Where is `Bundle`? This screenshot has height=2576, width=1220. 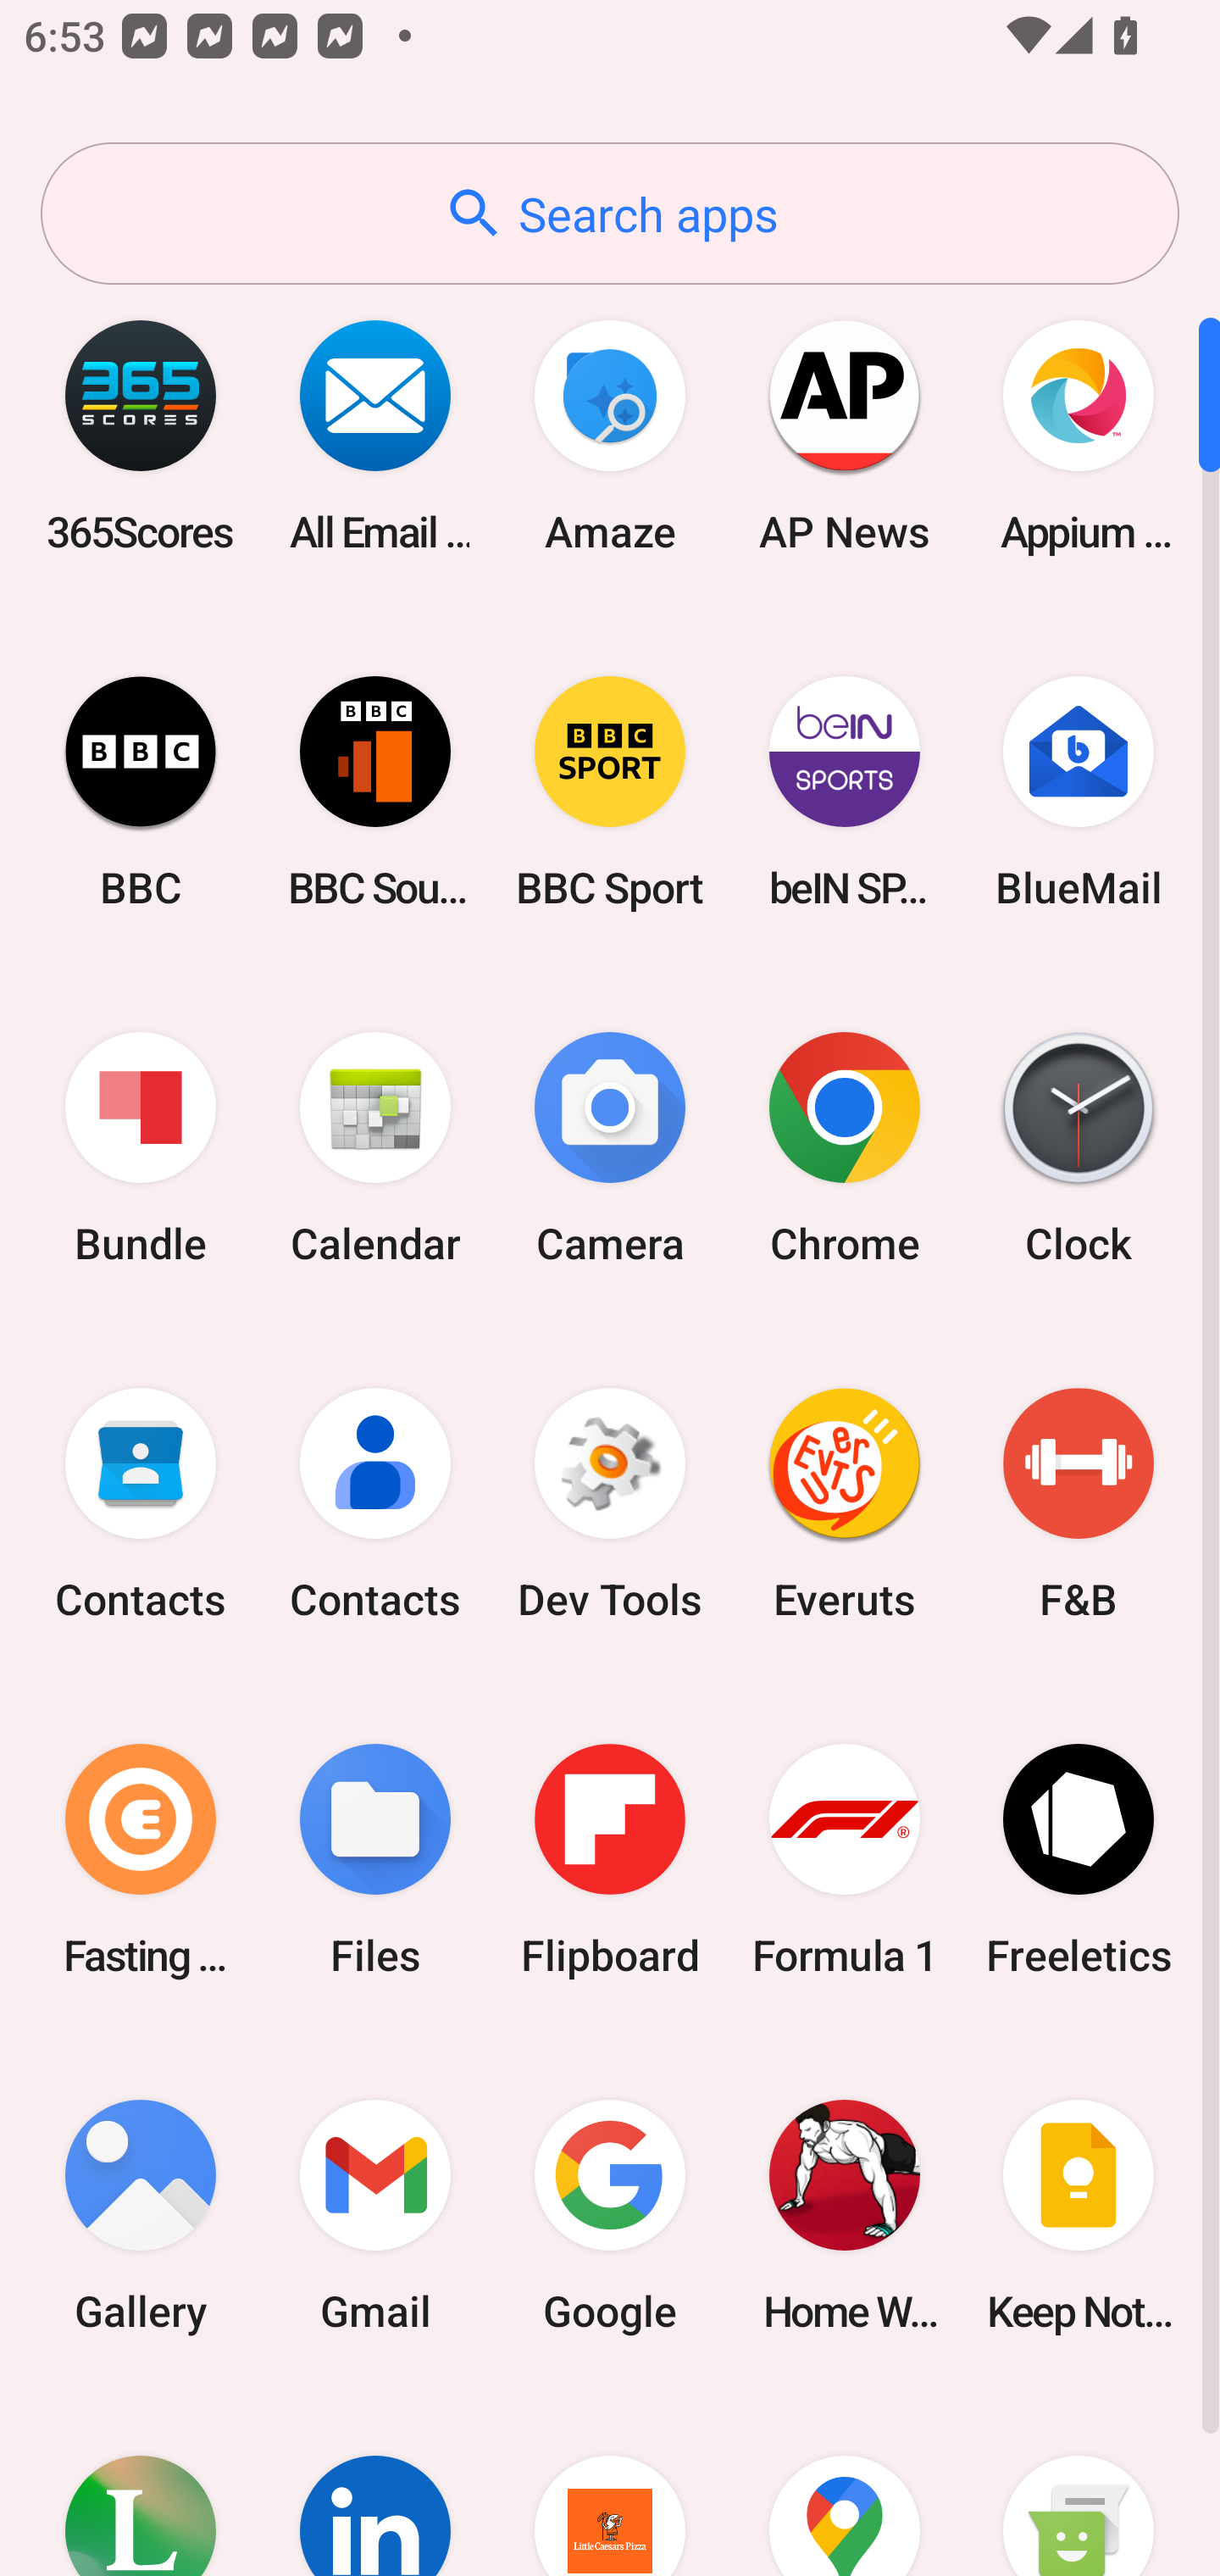 Bundle is located at coordinates (141, 1149).